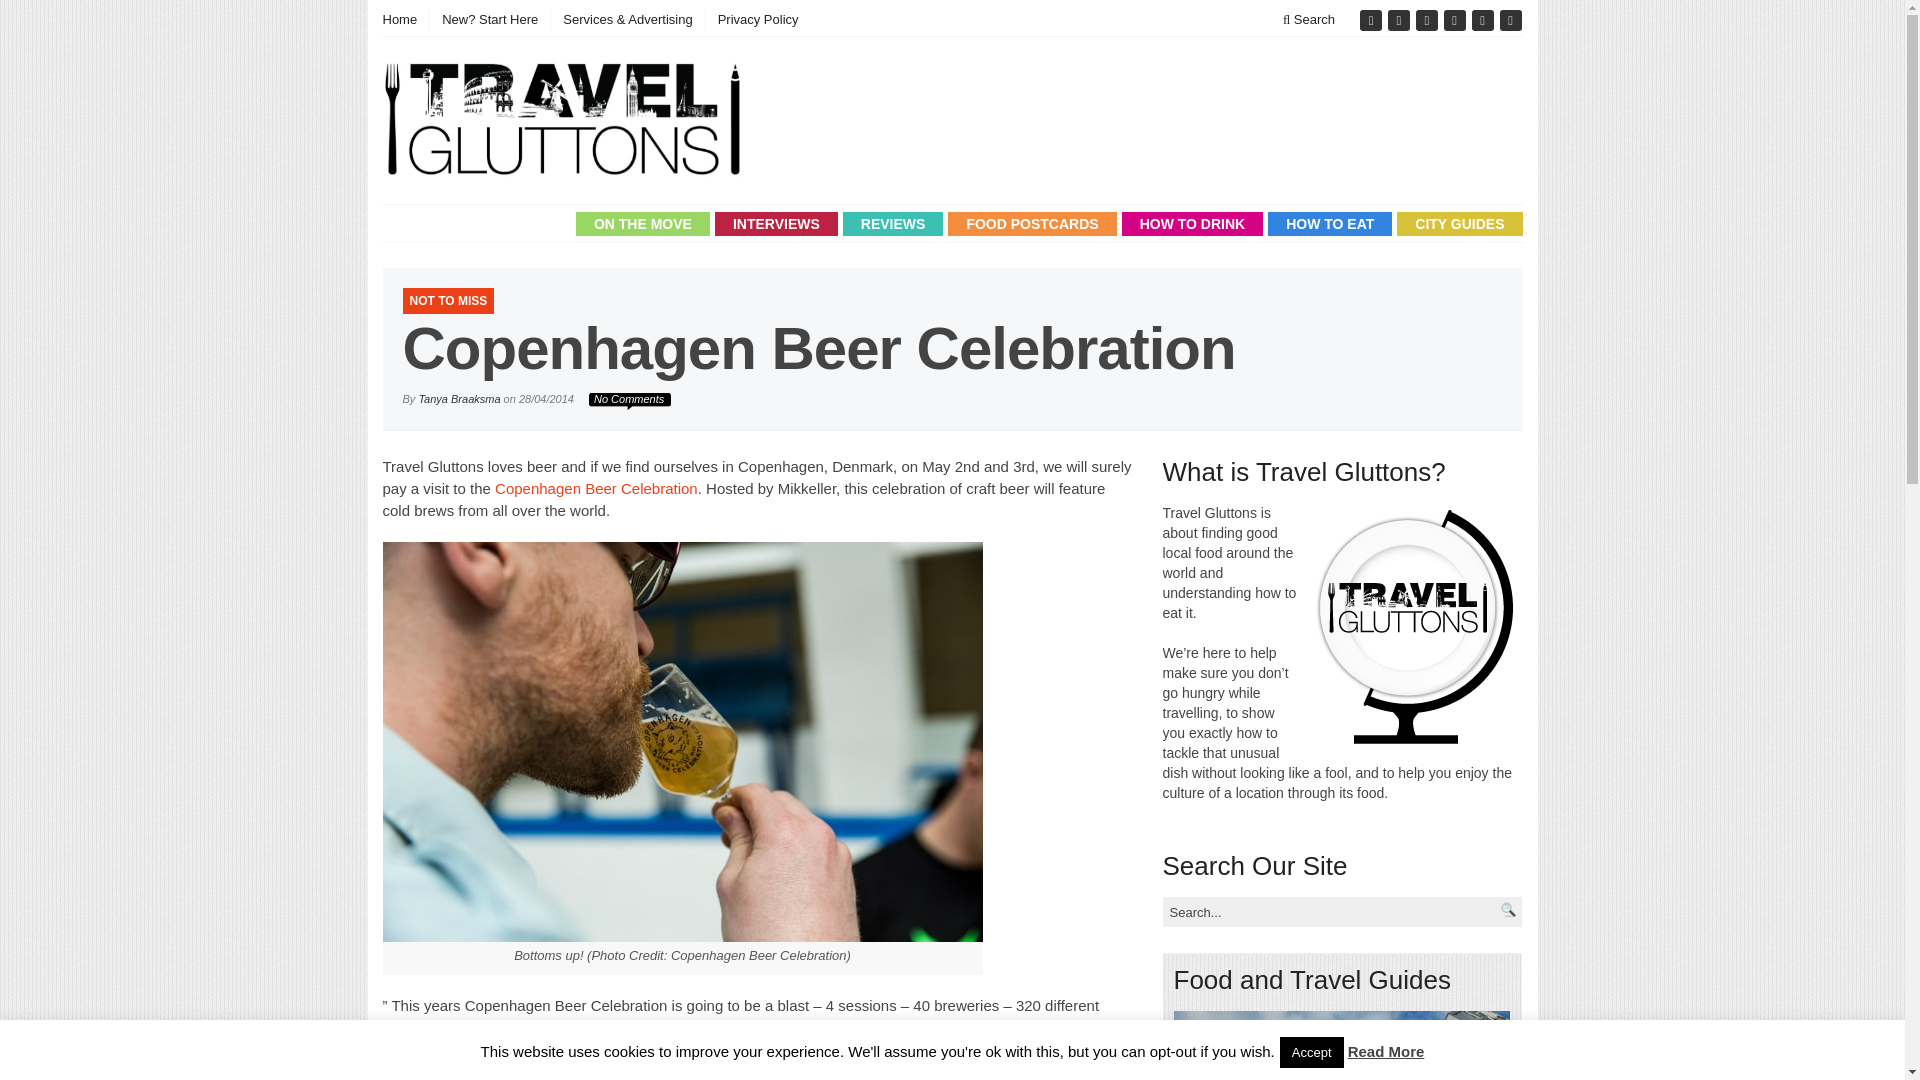  Describe the element at coordinates (488, 20) in the screenshot. I see `New? Start Here` at that location.